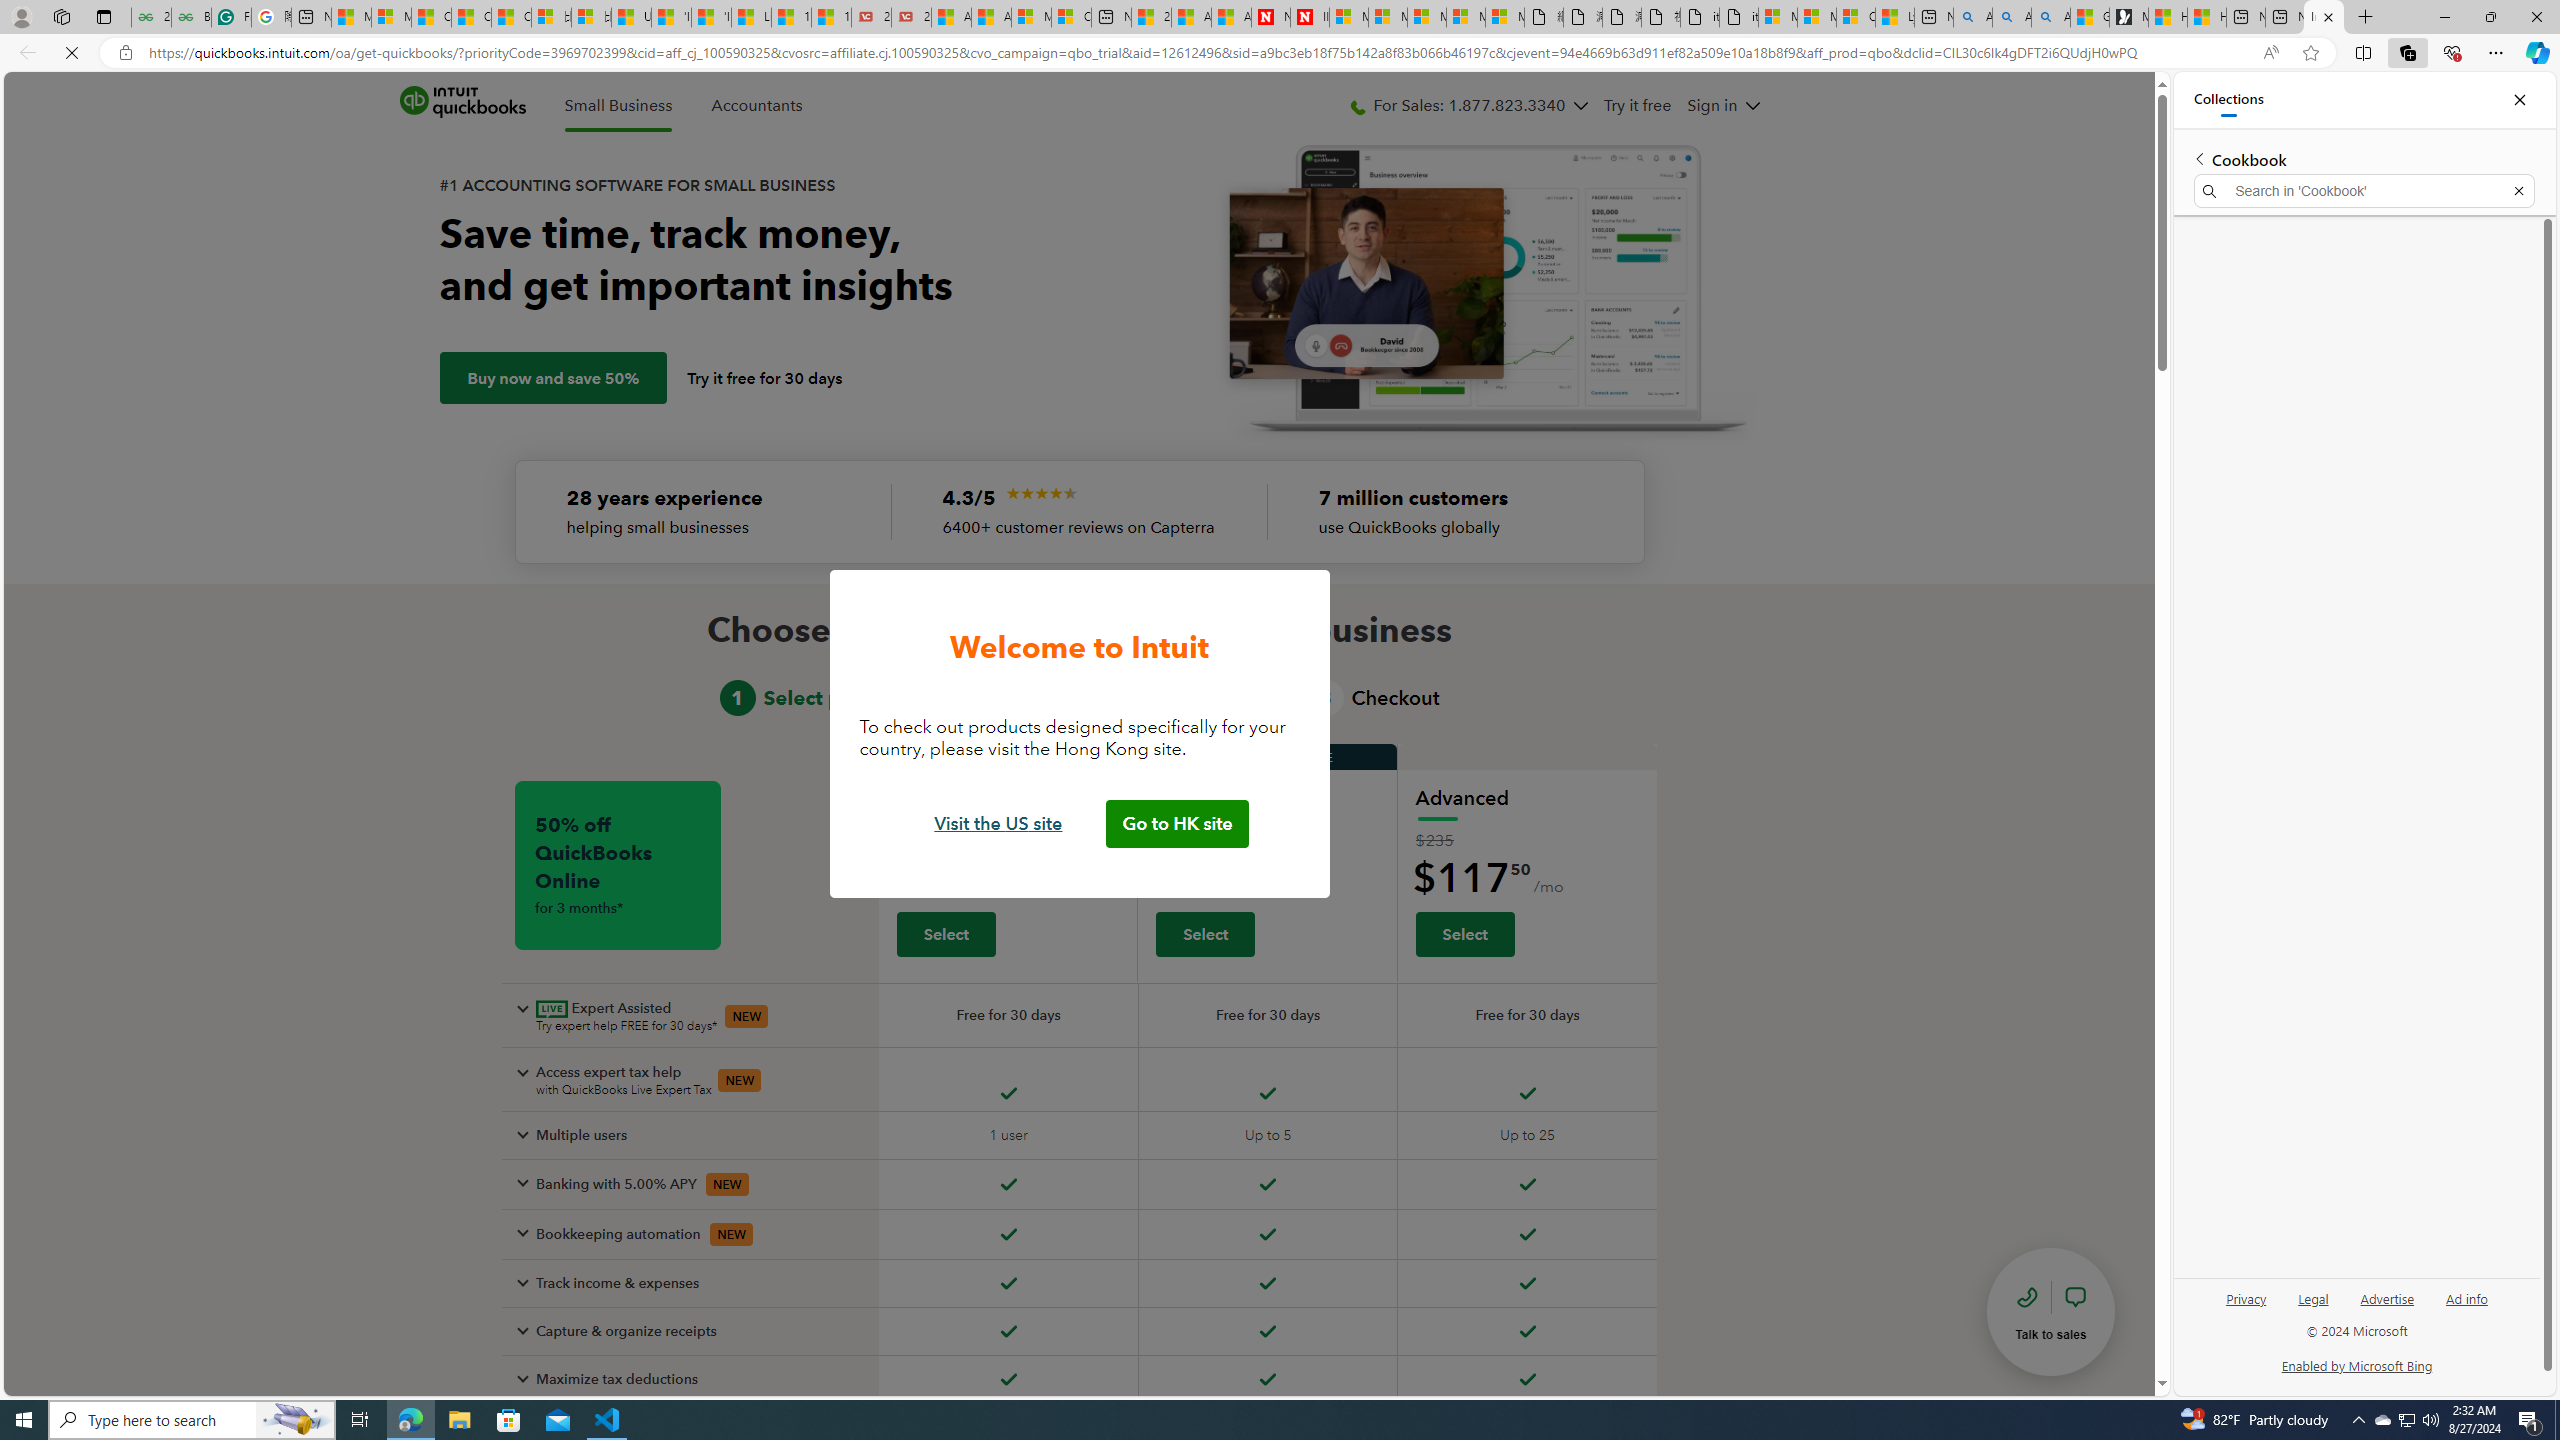 The width and height of the screenshot is (2560, 1440). I want to click on Select advanced, so click(1465, 934).